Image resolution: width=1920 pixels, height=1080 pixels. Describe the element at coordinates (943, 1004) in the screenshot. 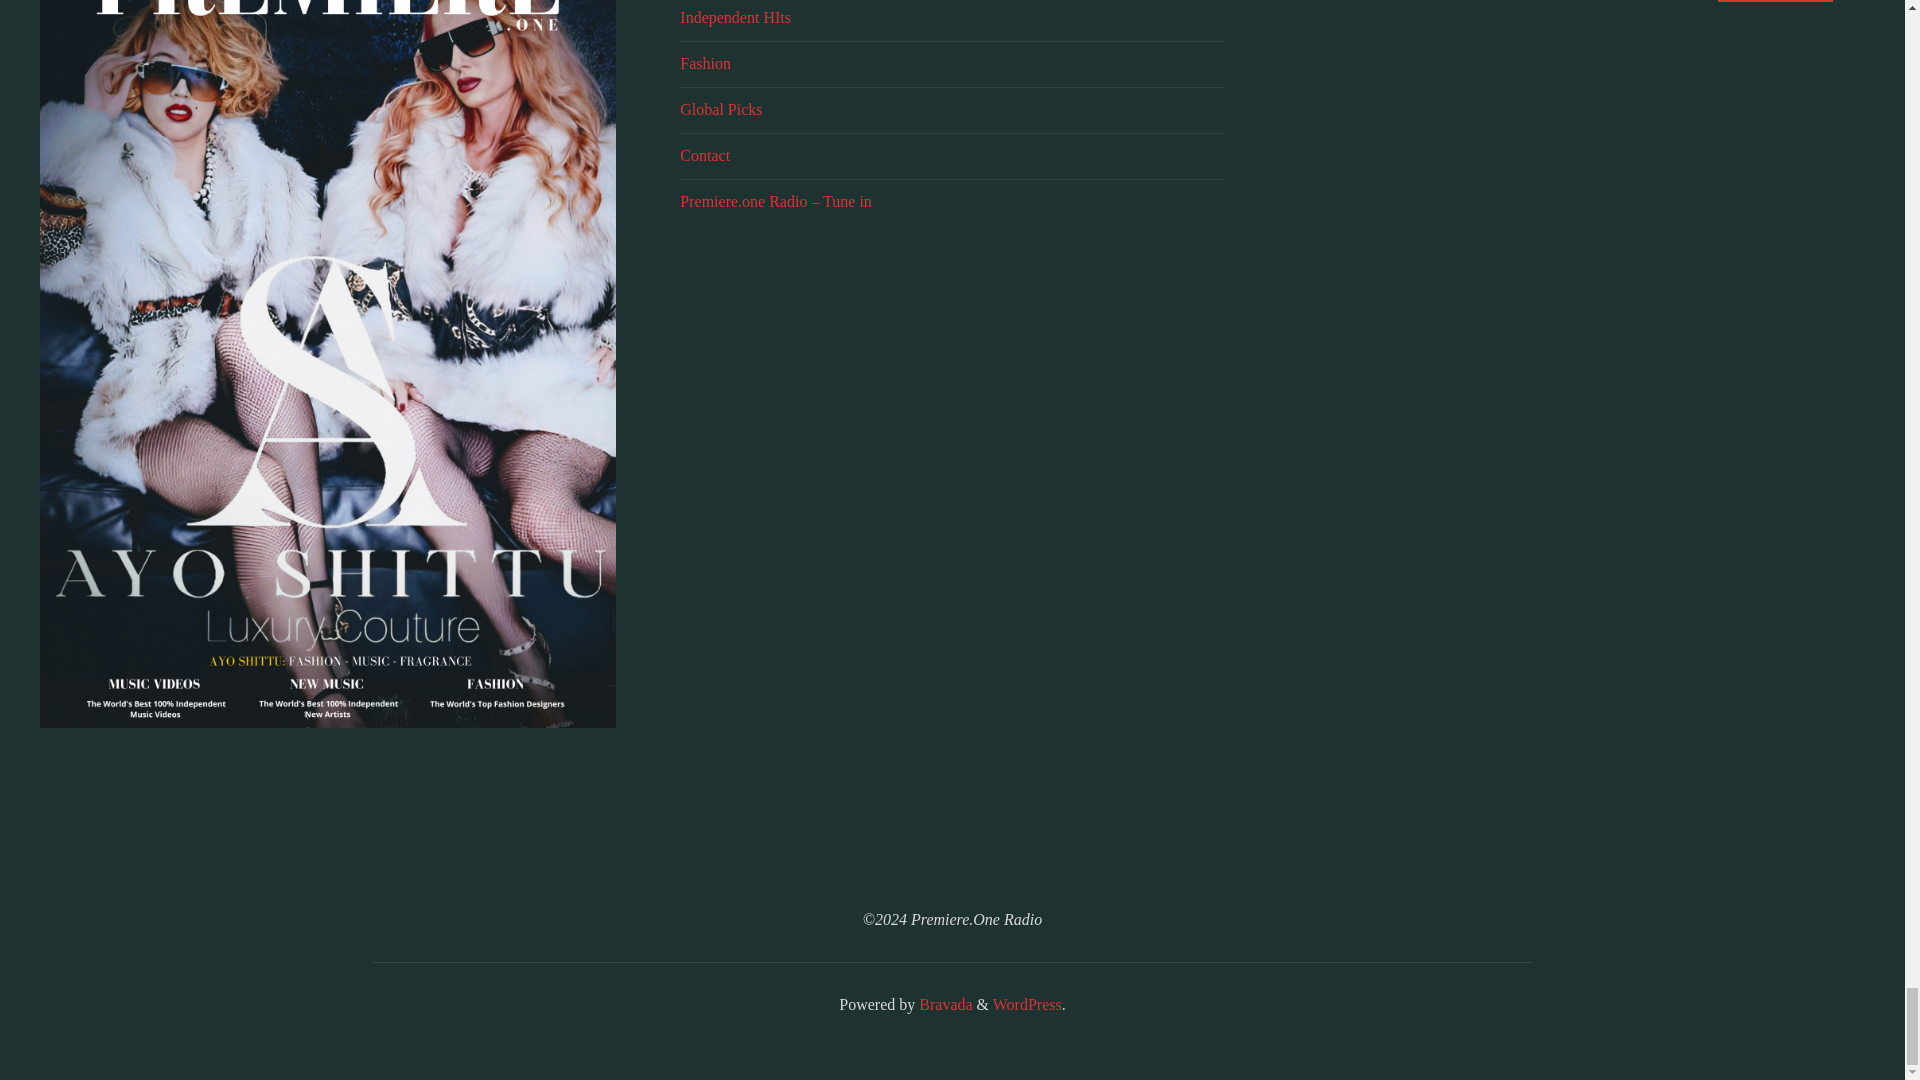

I see `Bravada WordPress Theme by Cryout Creations` at that location.